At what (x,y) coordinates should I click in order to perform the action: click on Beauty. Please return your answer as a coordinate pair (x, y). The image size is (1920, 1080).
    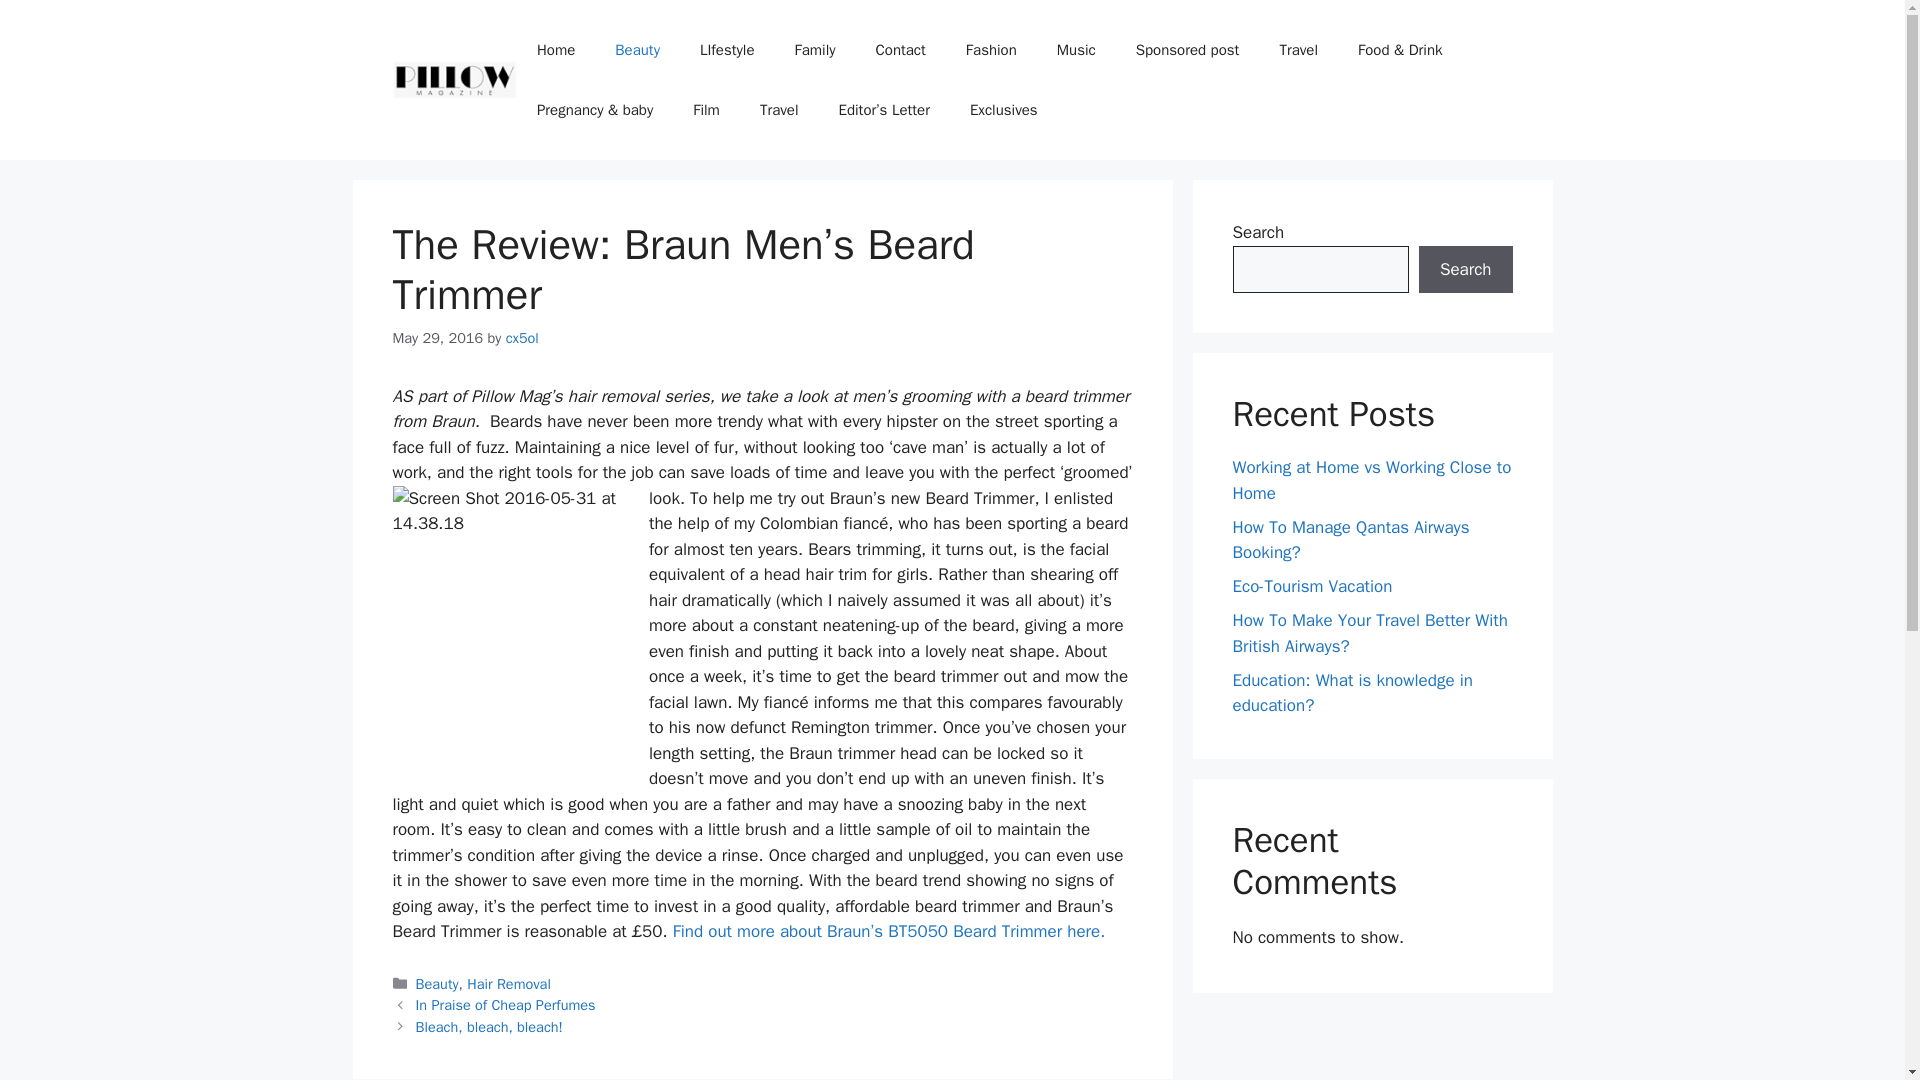
    Looking at the image, I should click on (637, 50).